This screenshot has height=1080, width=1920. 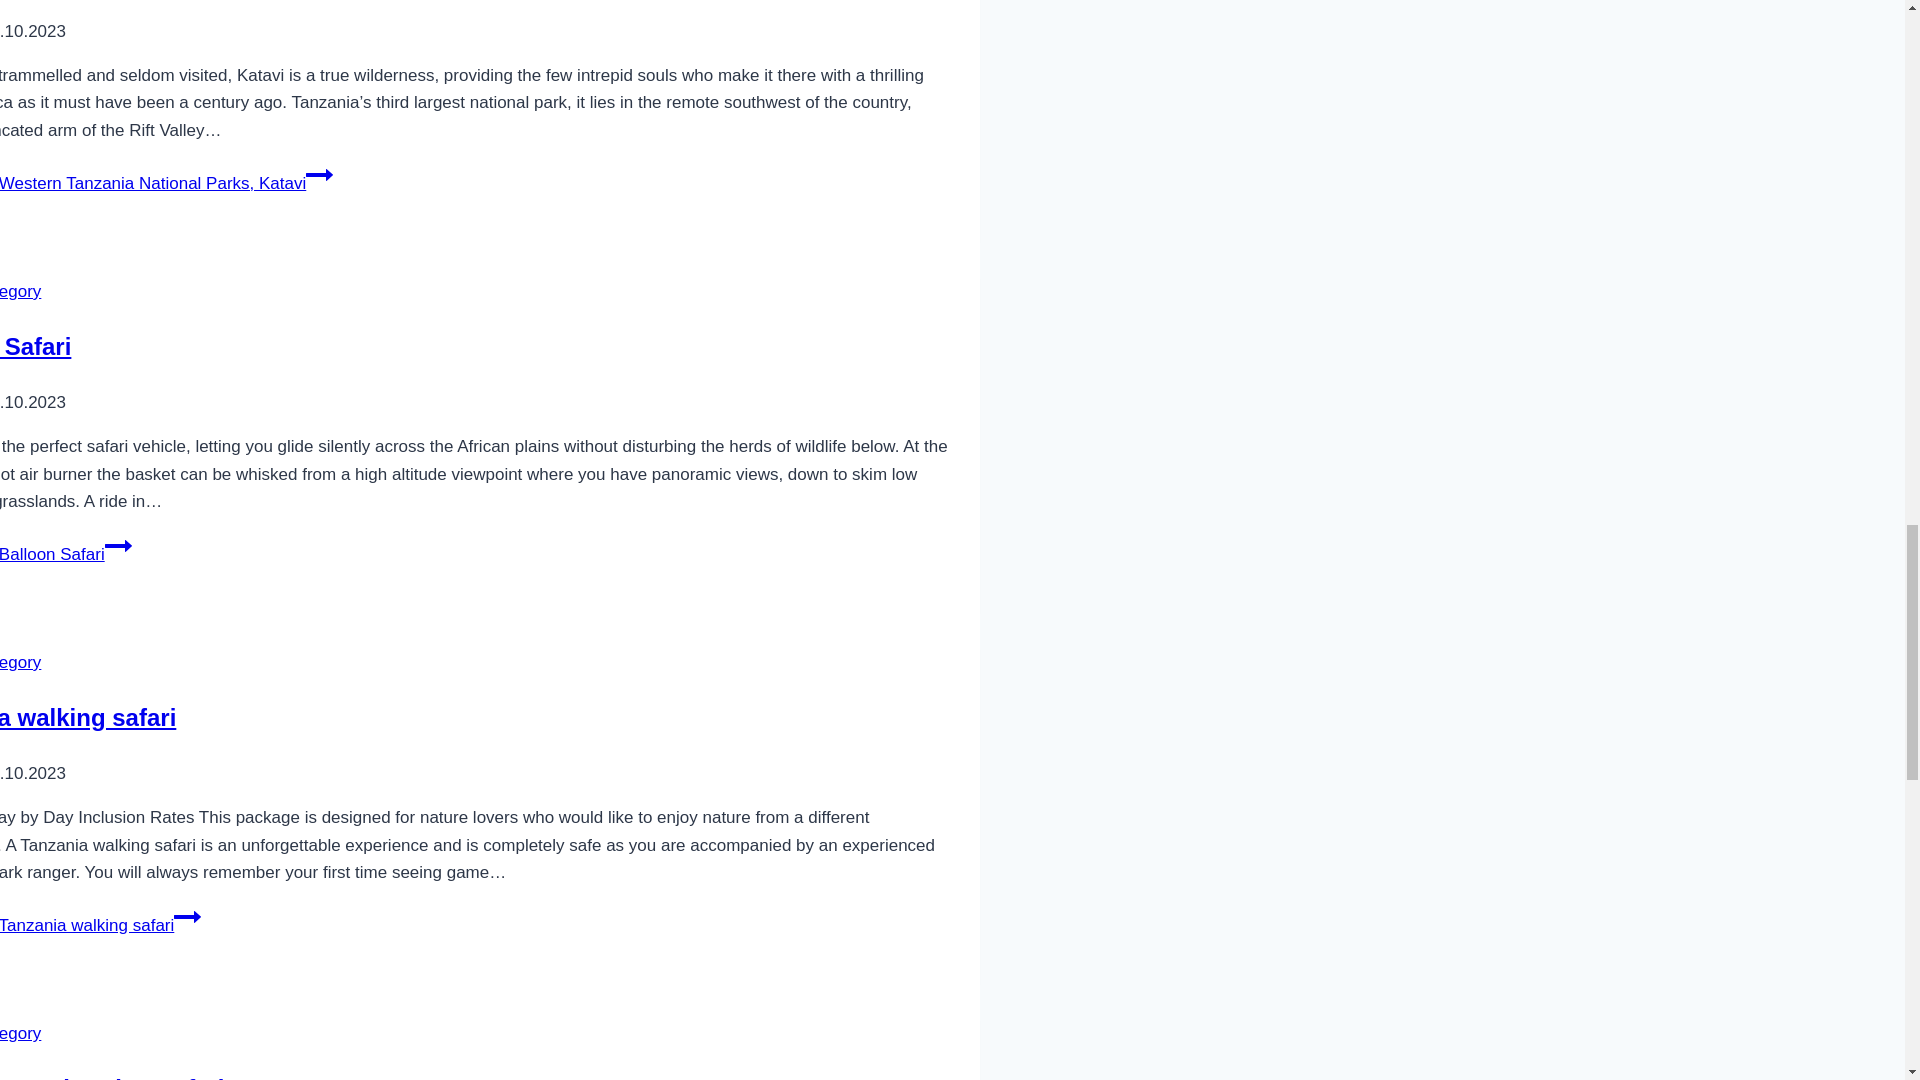 I want to click on Tanzania walking safari, so click(x=88, y=718).